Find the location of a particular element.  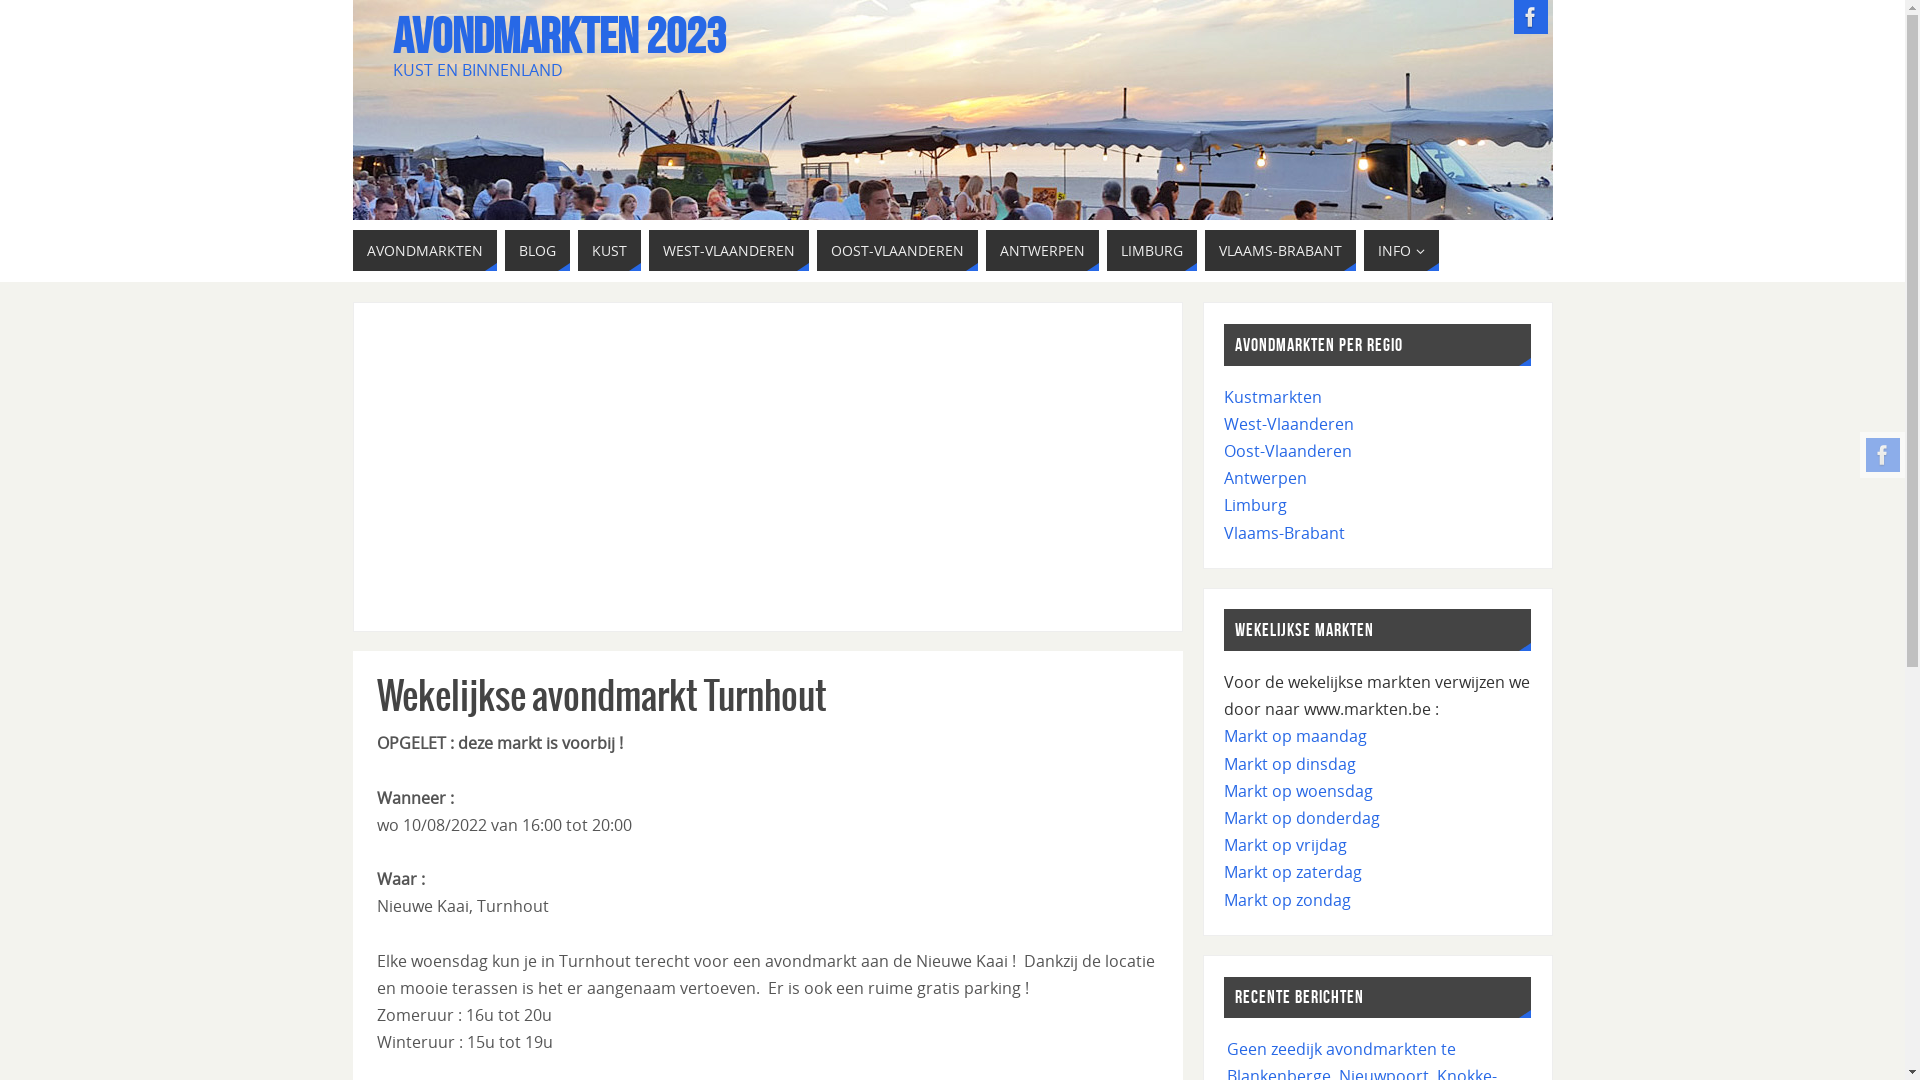

AVONDMARKTEN 2023 is located at coordinates (558, 36).